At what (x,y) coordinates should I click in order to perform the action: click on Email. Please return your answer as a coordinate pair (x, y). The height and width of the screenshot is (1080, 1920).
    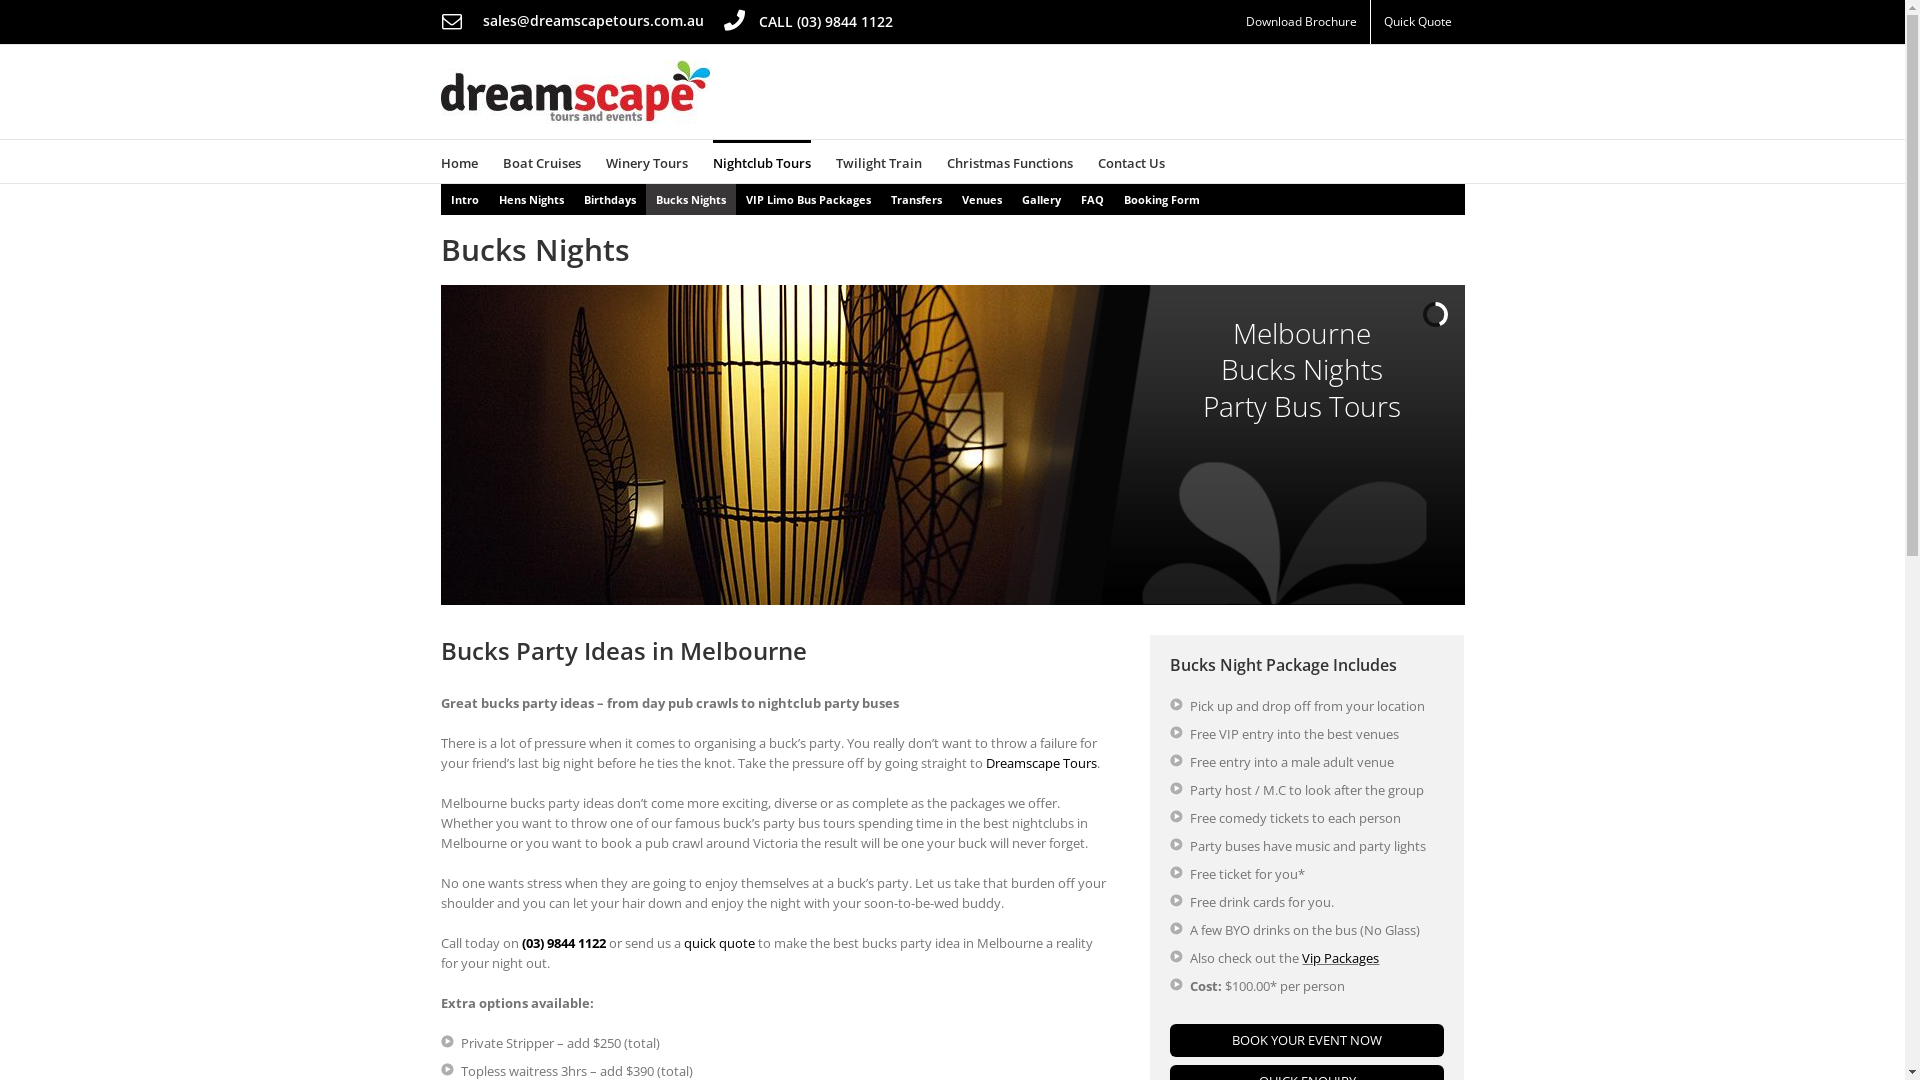
    Looking at the image, I should click on (451, 22).